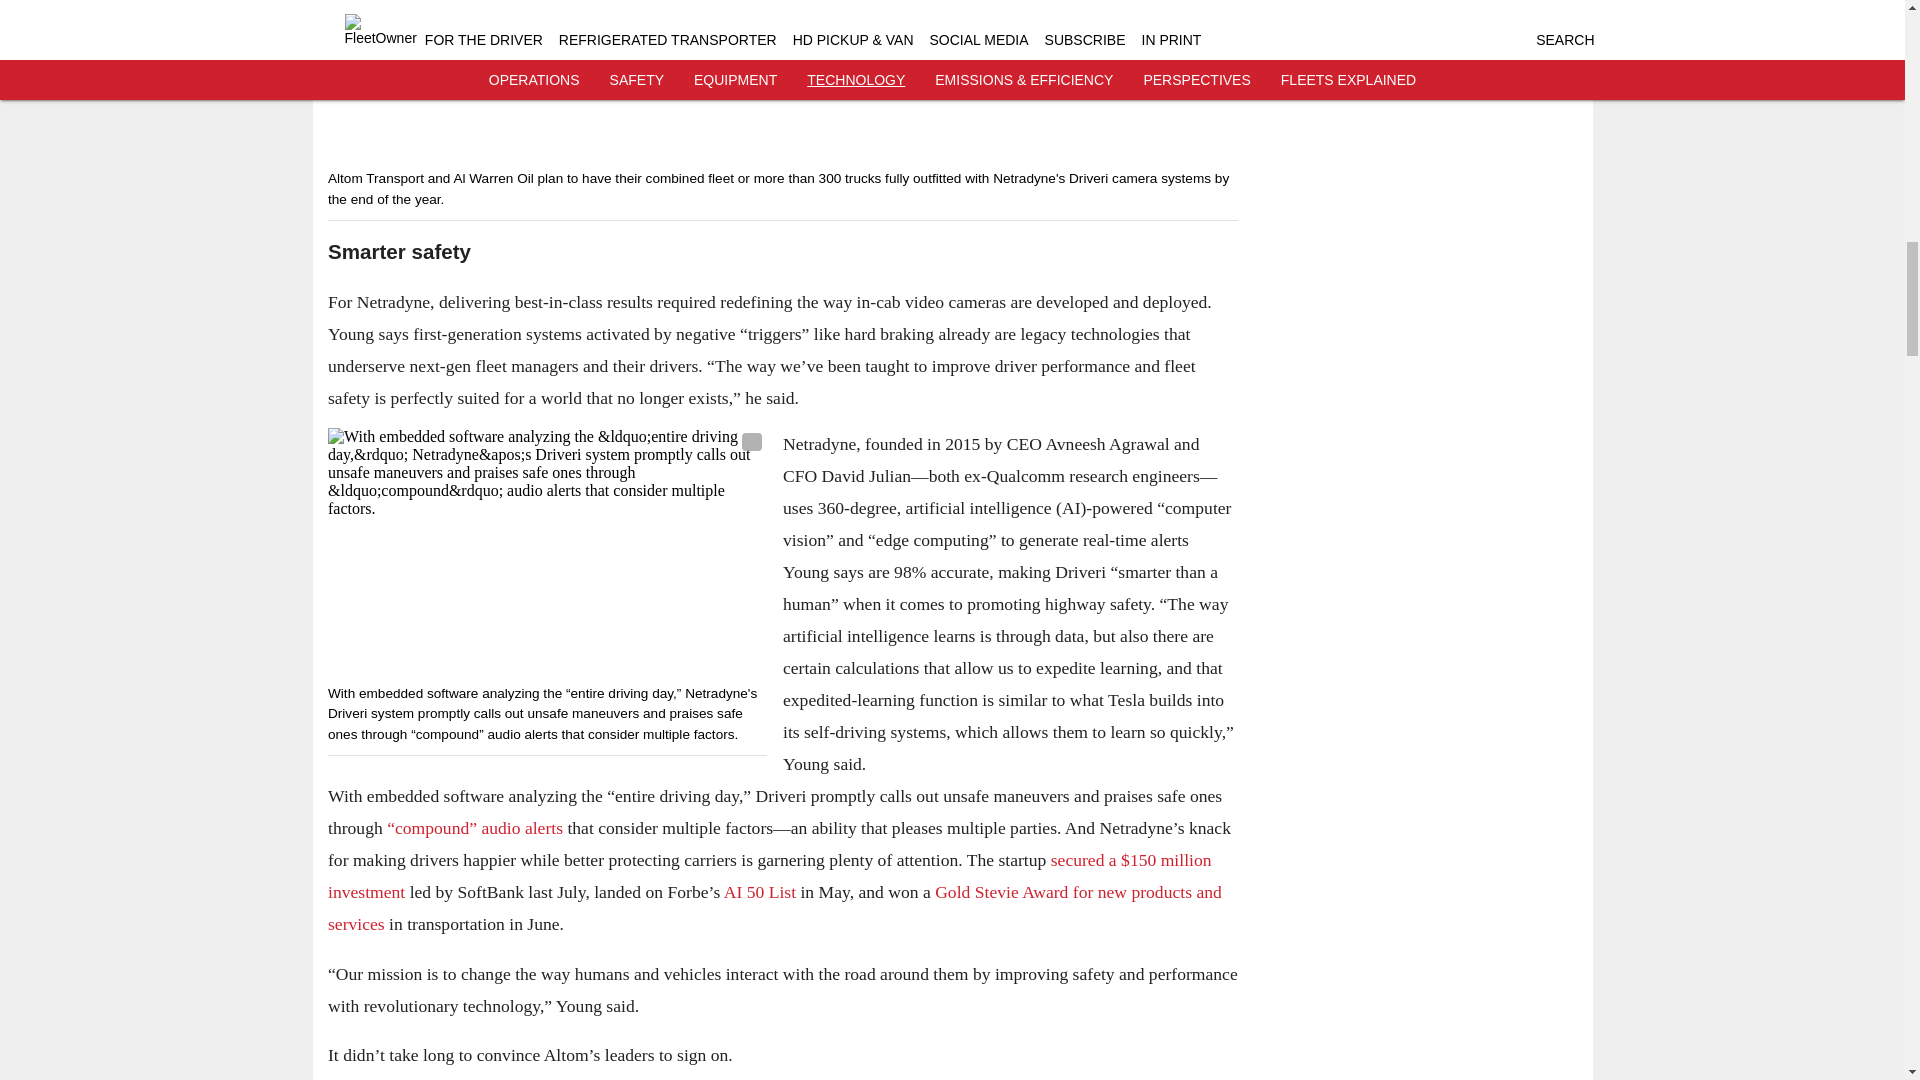 This screenshot has width=1920, height=1080. Describe the element at coordinates (774, 908) in the screenshot. I see `Gold Stevie Award for new products and services` at that location.